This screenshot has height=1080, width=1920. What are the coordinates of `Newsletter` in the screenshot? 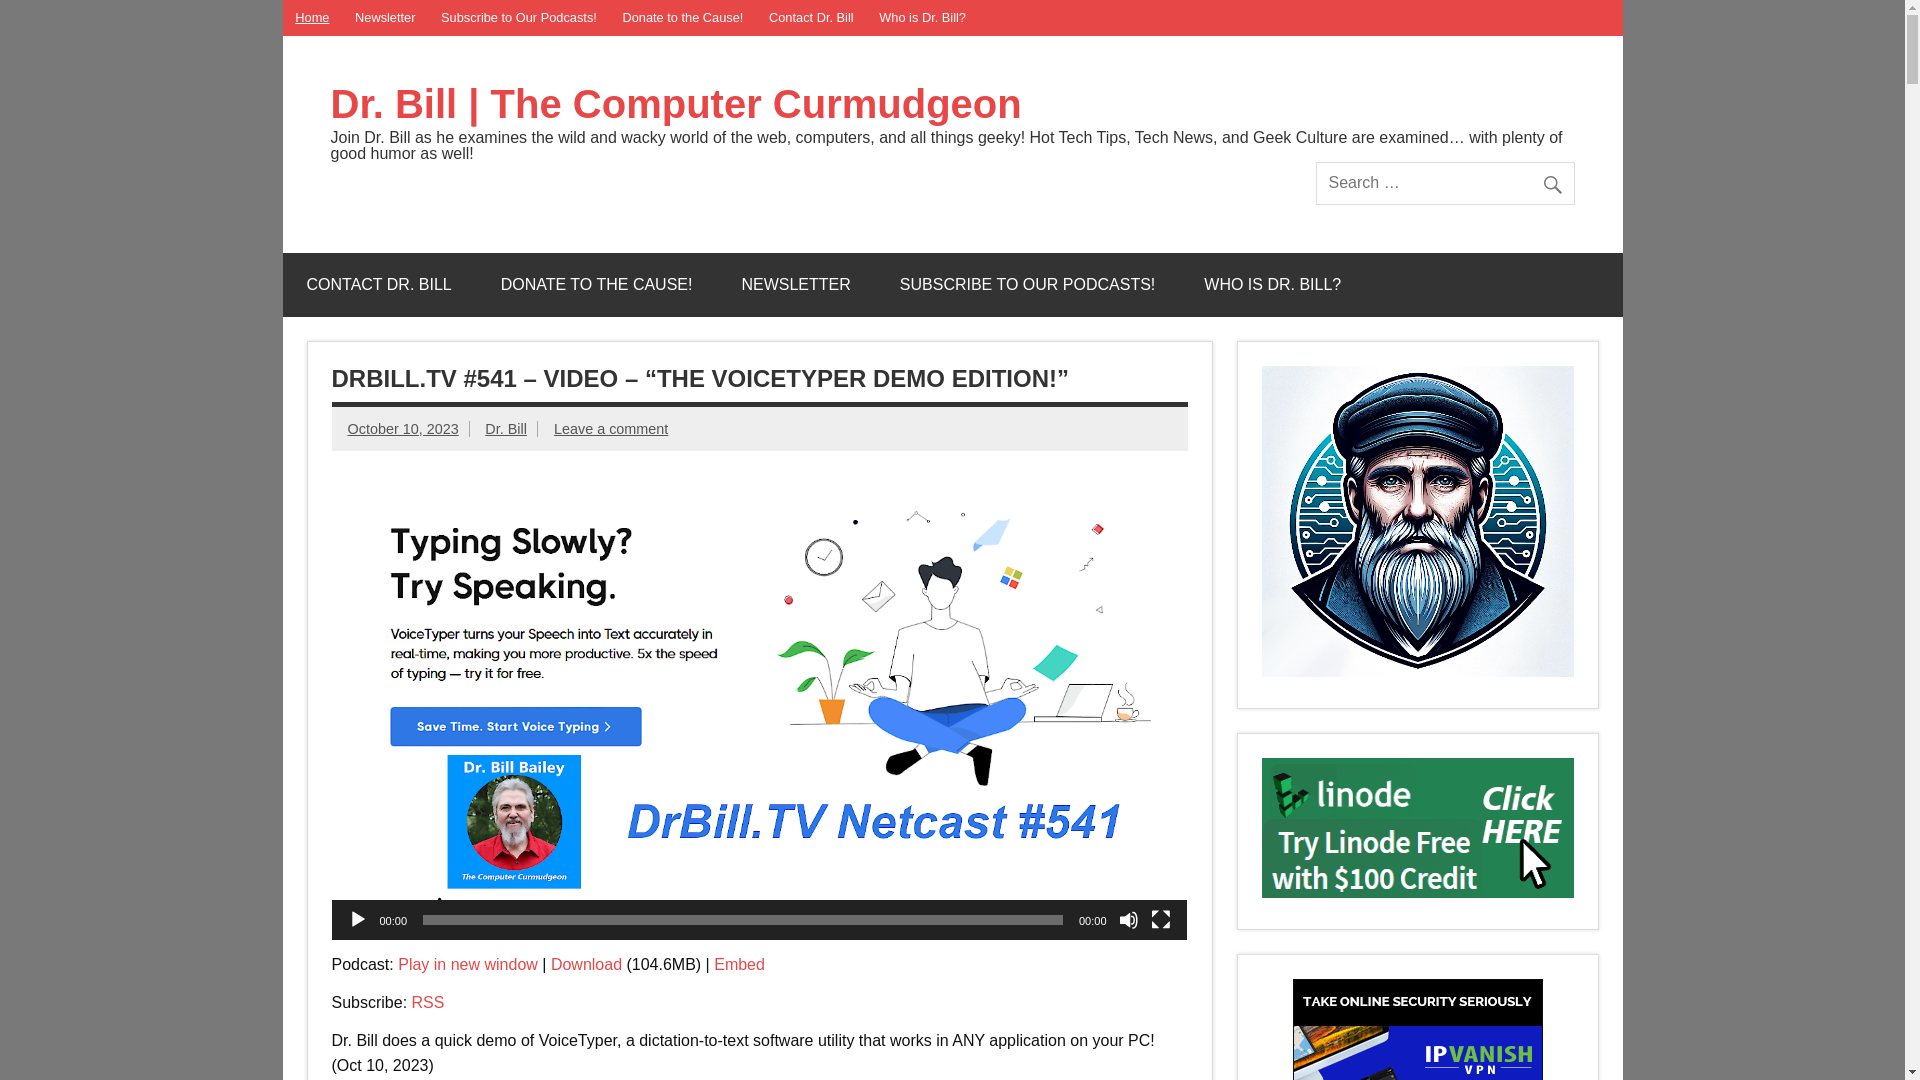 It's located at (385, 18).